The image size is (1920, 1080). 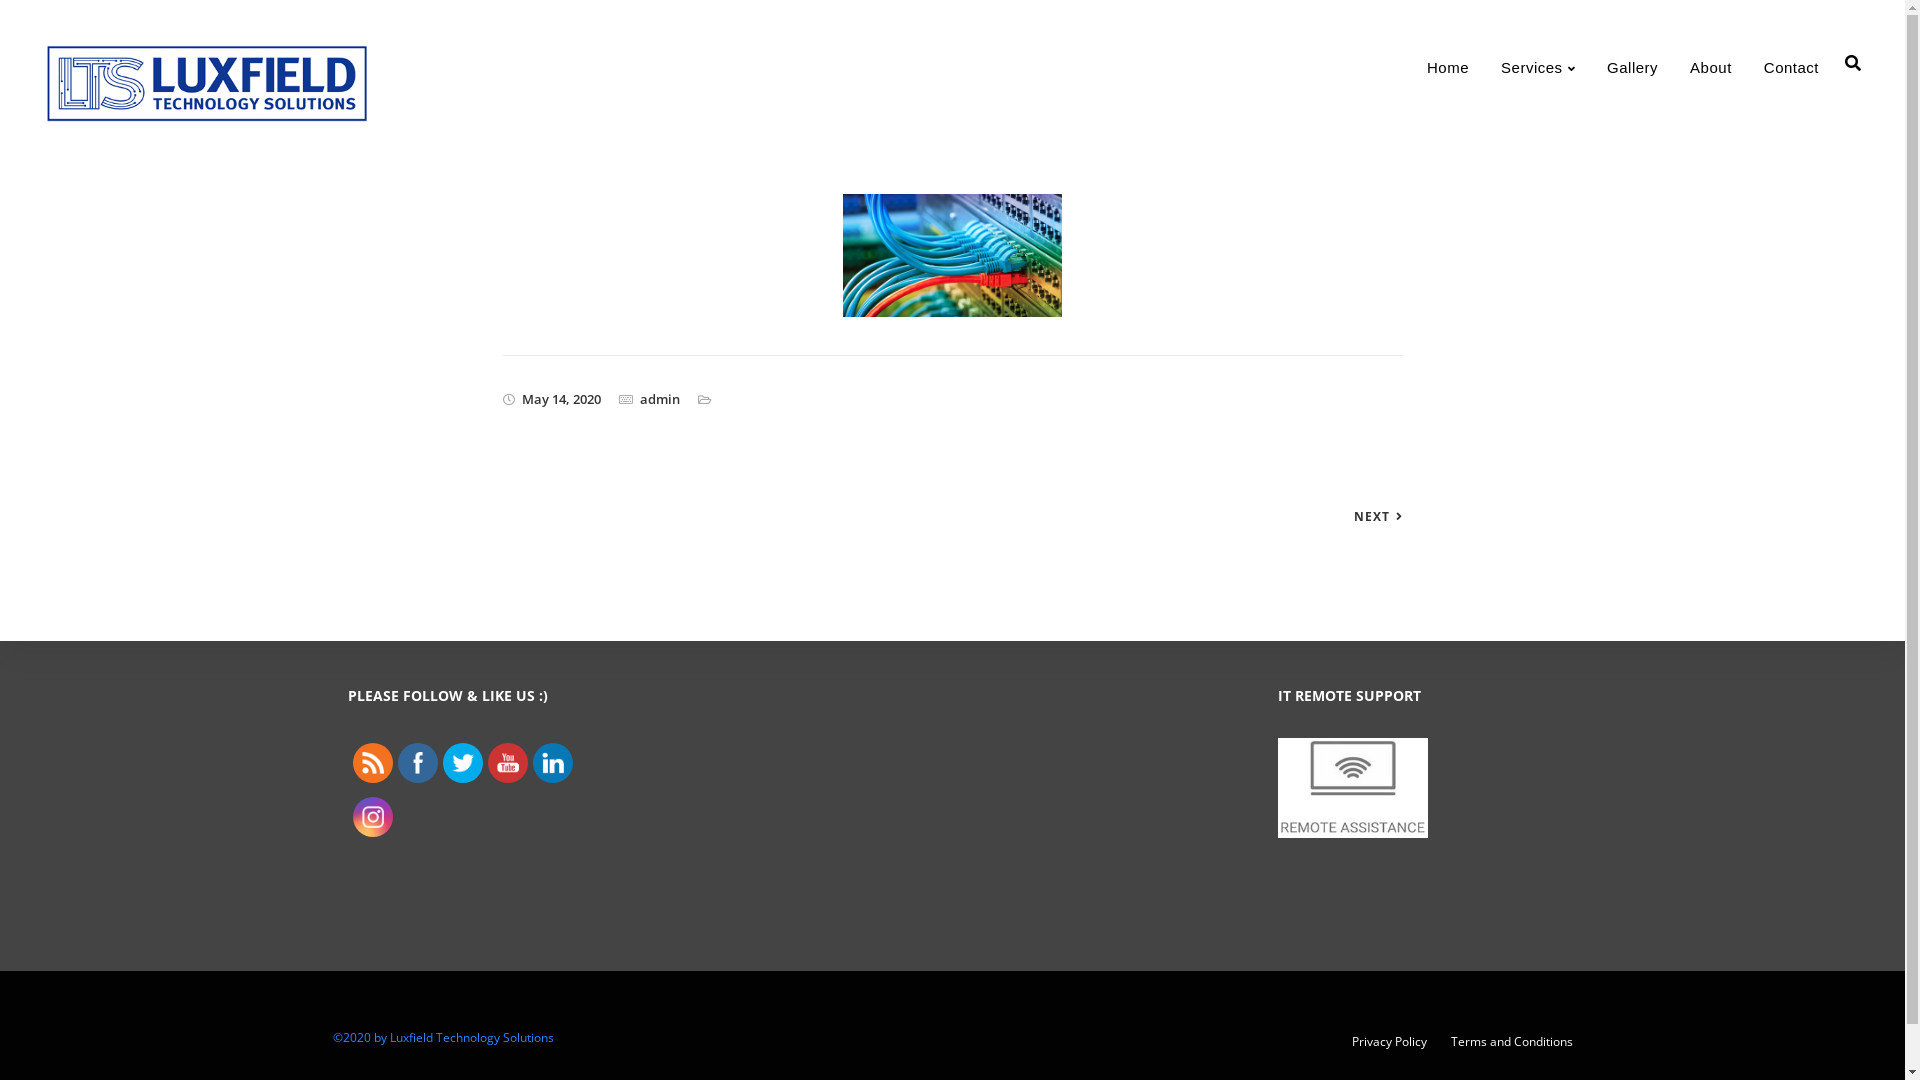 What do you see at coordinates (507, 763) in the screenshot?
I see `YouTube` at bounding box center [507, 763].